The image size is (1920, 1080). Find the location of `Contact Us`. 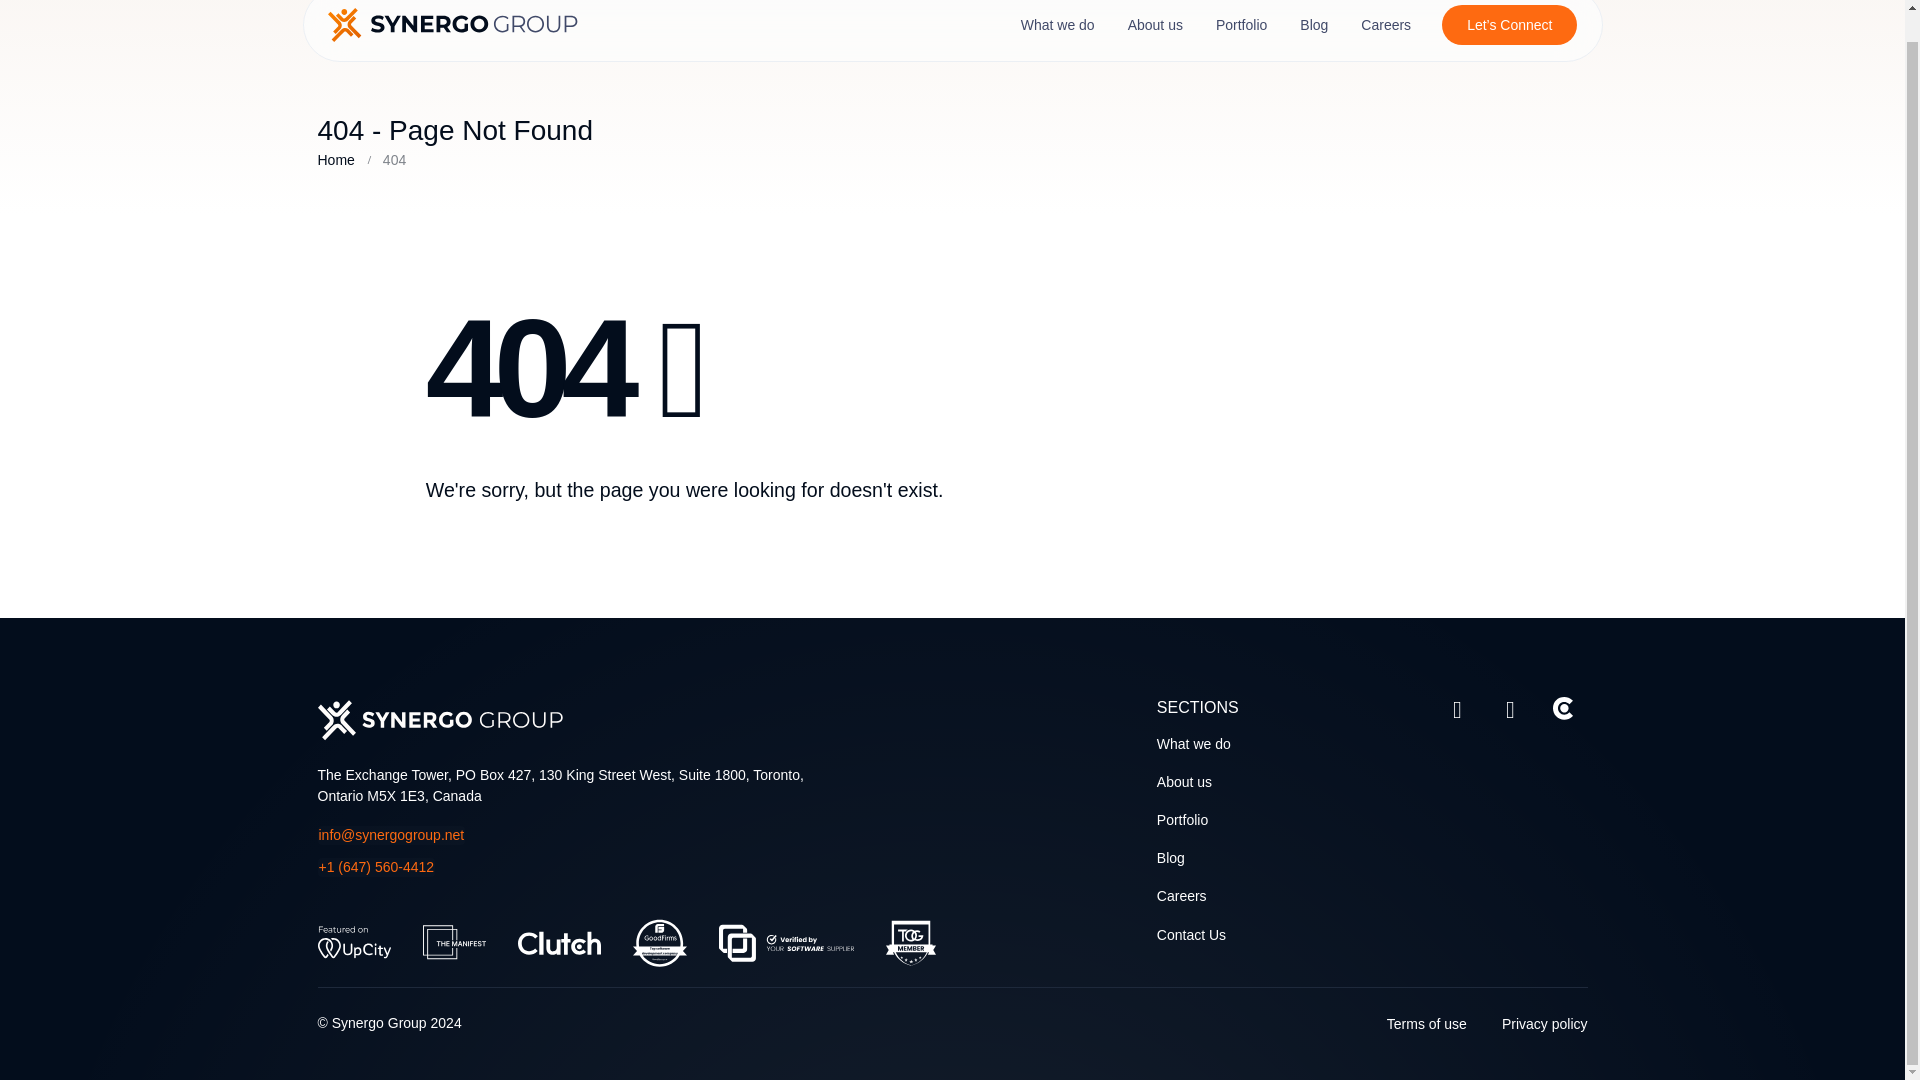

Contact Us is located at coordinates (1192, 934).